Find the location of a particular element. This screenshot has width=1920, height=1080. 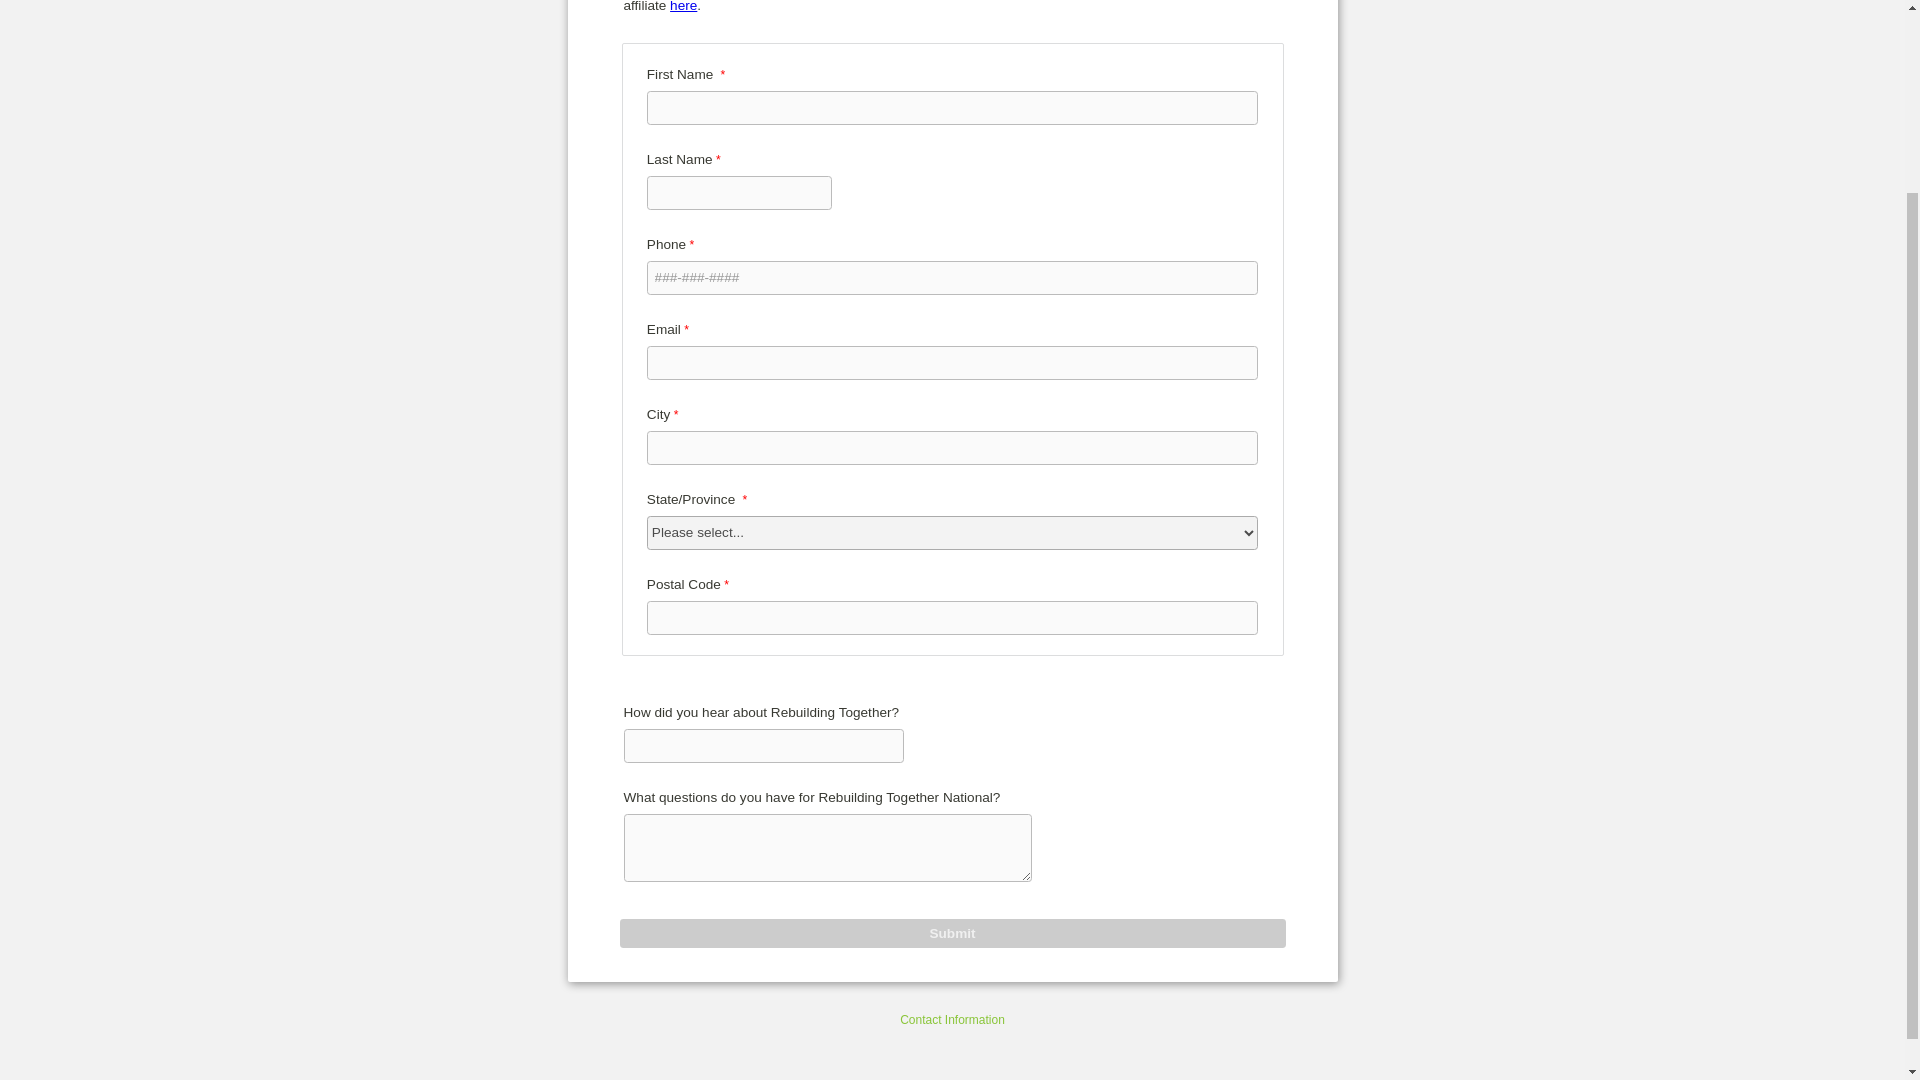

Postal Code is located at coordinates (952, 618).